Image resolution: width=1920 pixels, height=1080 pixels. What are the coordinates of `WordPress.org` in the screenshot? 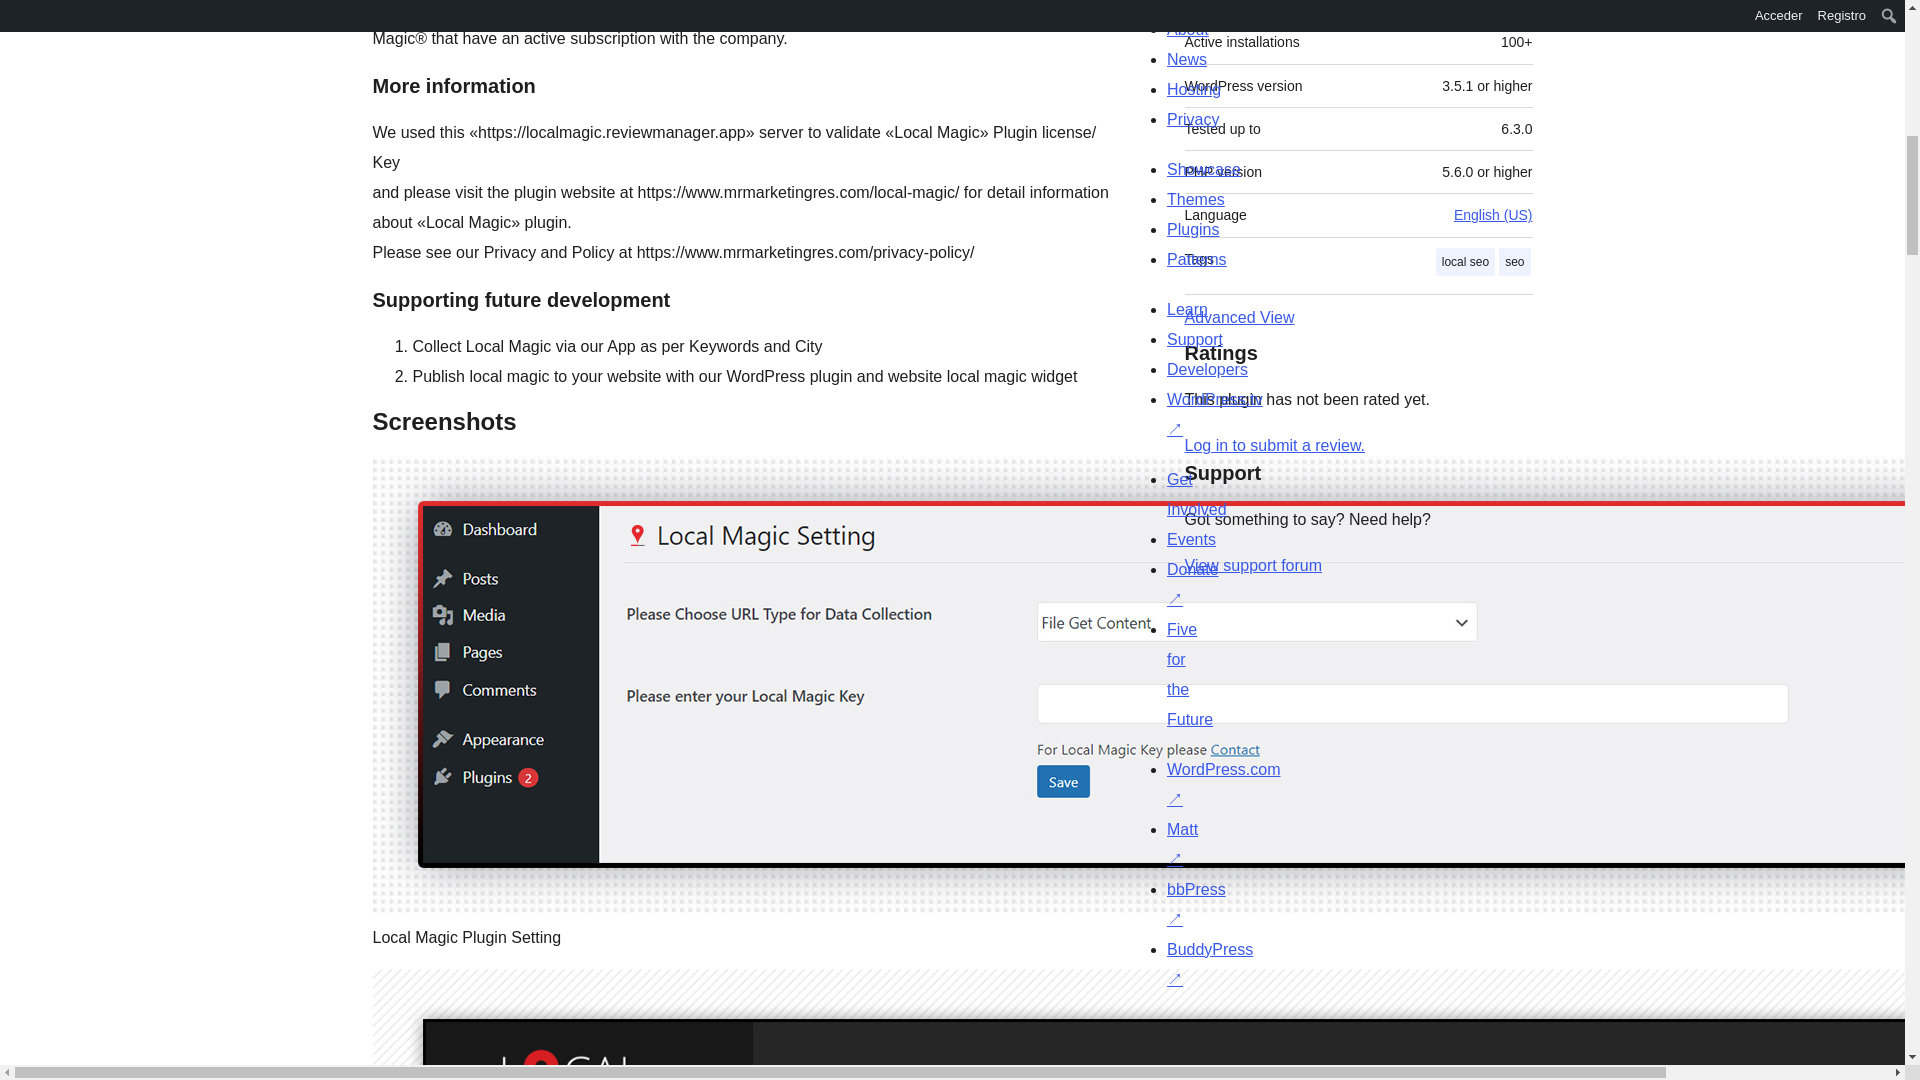 It's located at (1338, 1020).